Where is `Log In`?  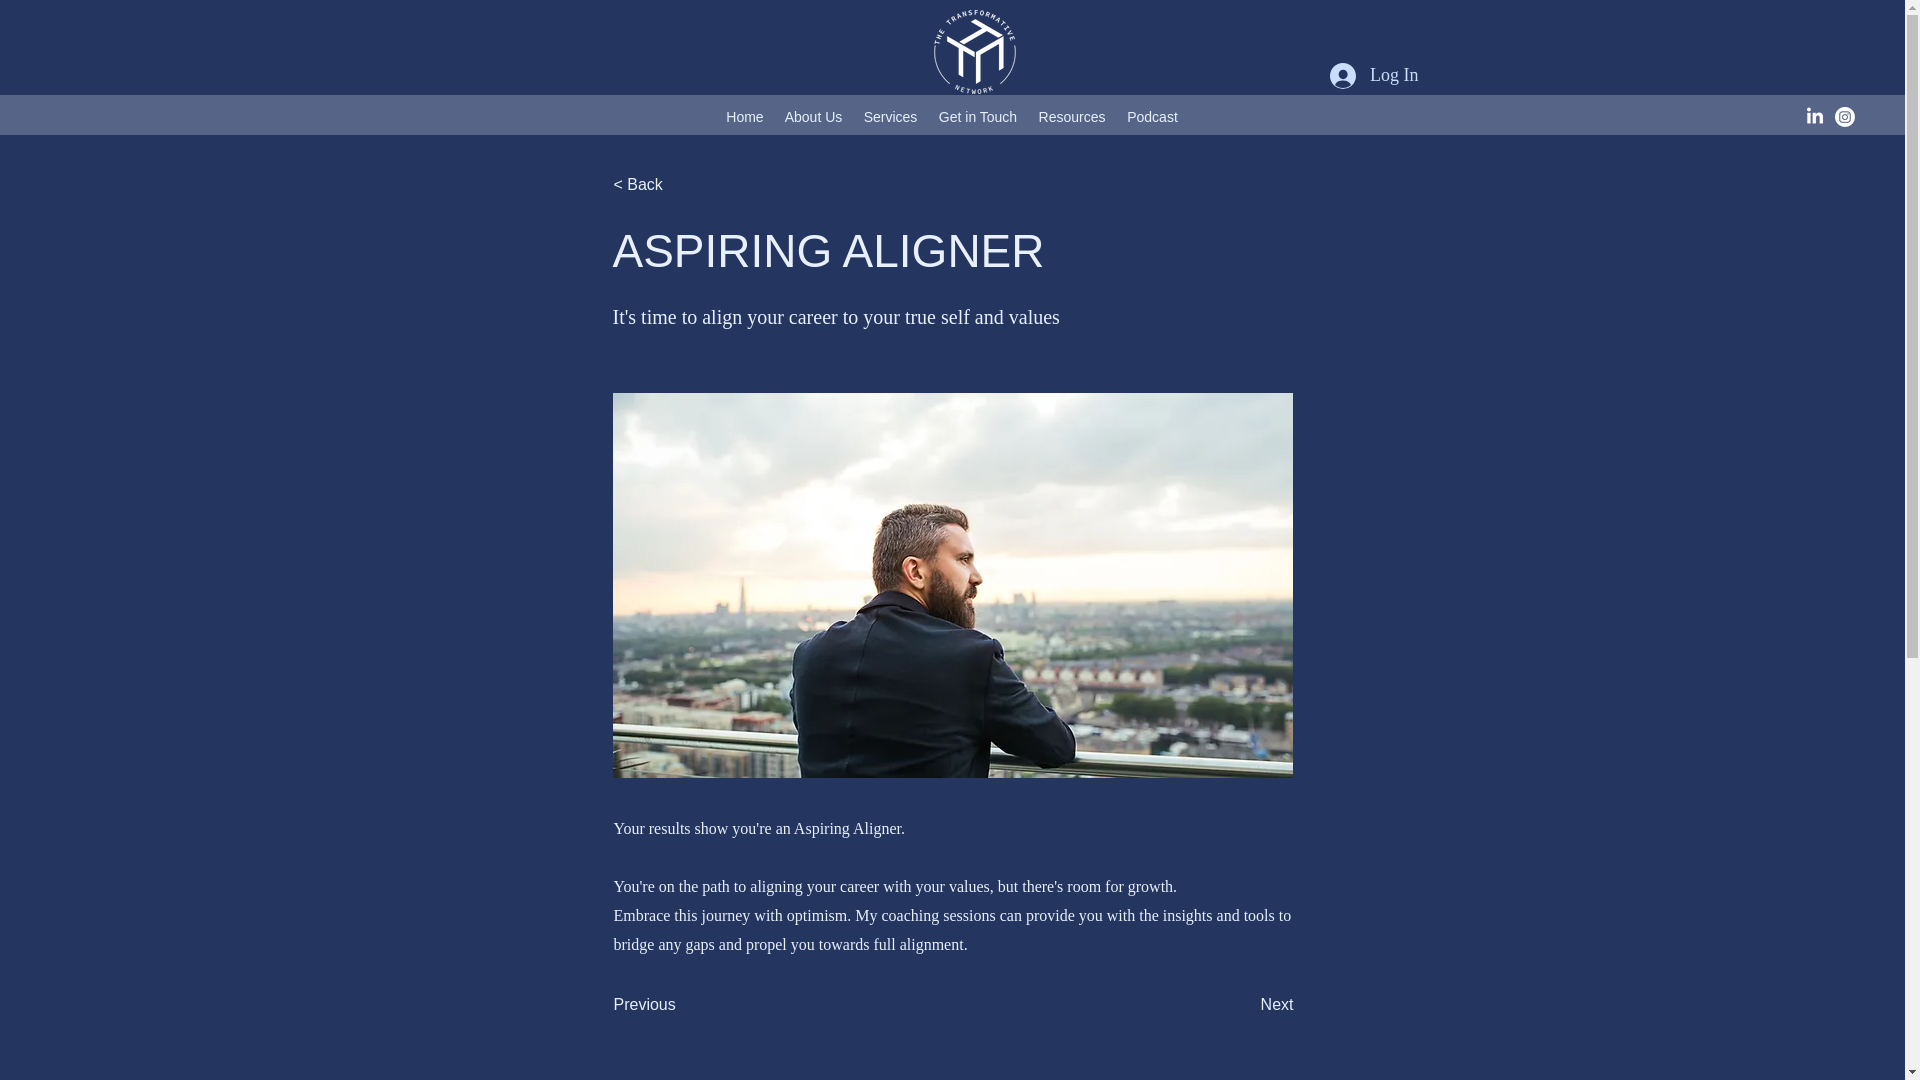 Log In is located at coordinates (1374, 76).